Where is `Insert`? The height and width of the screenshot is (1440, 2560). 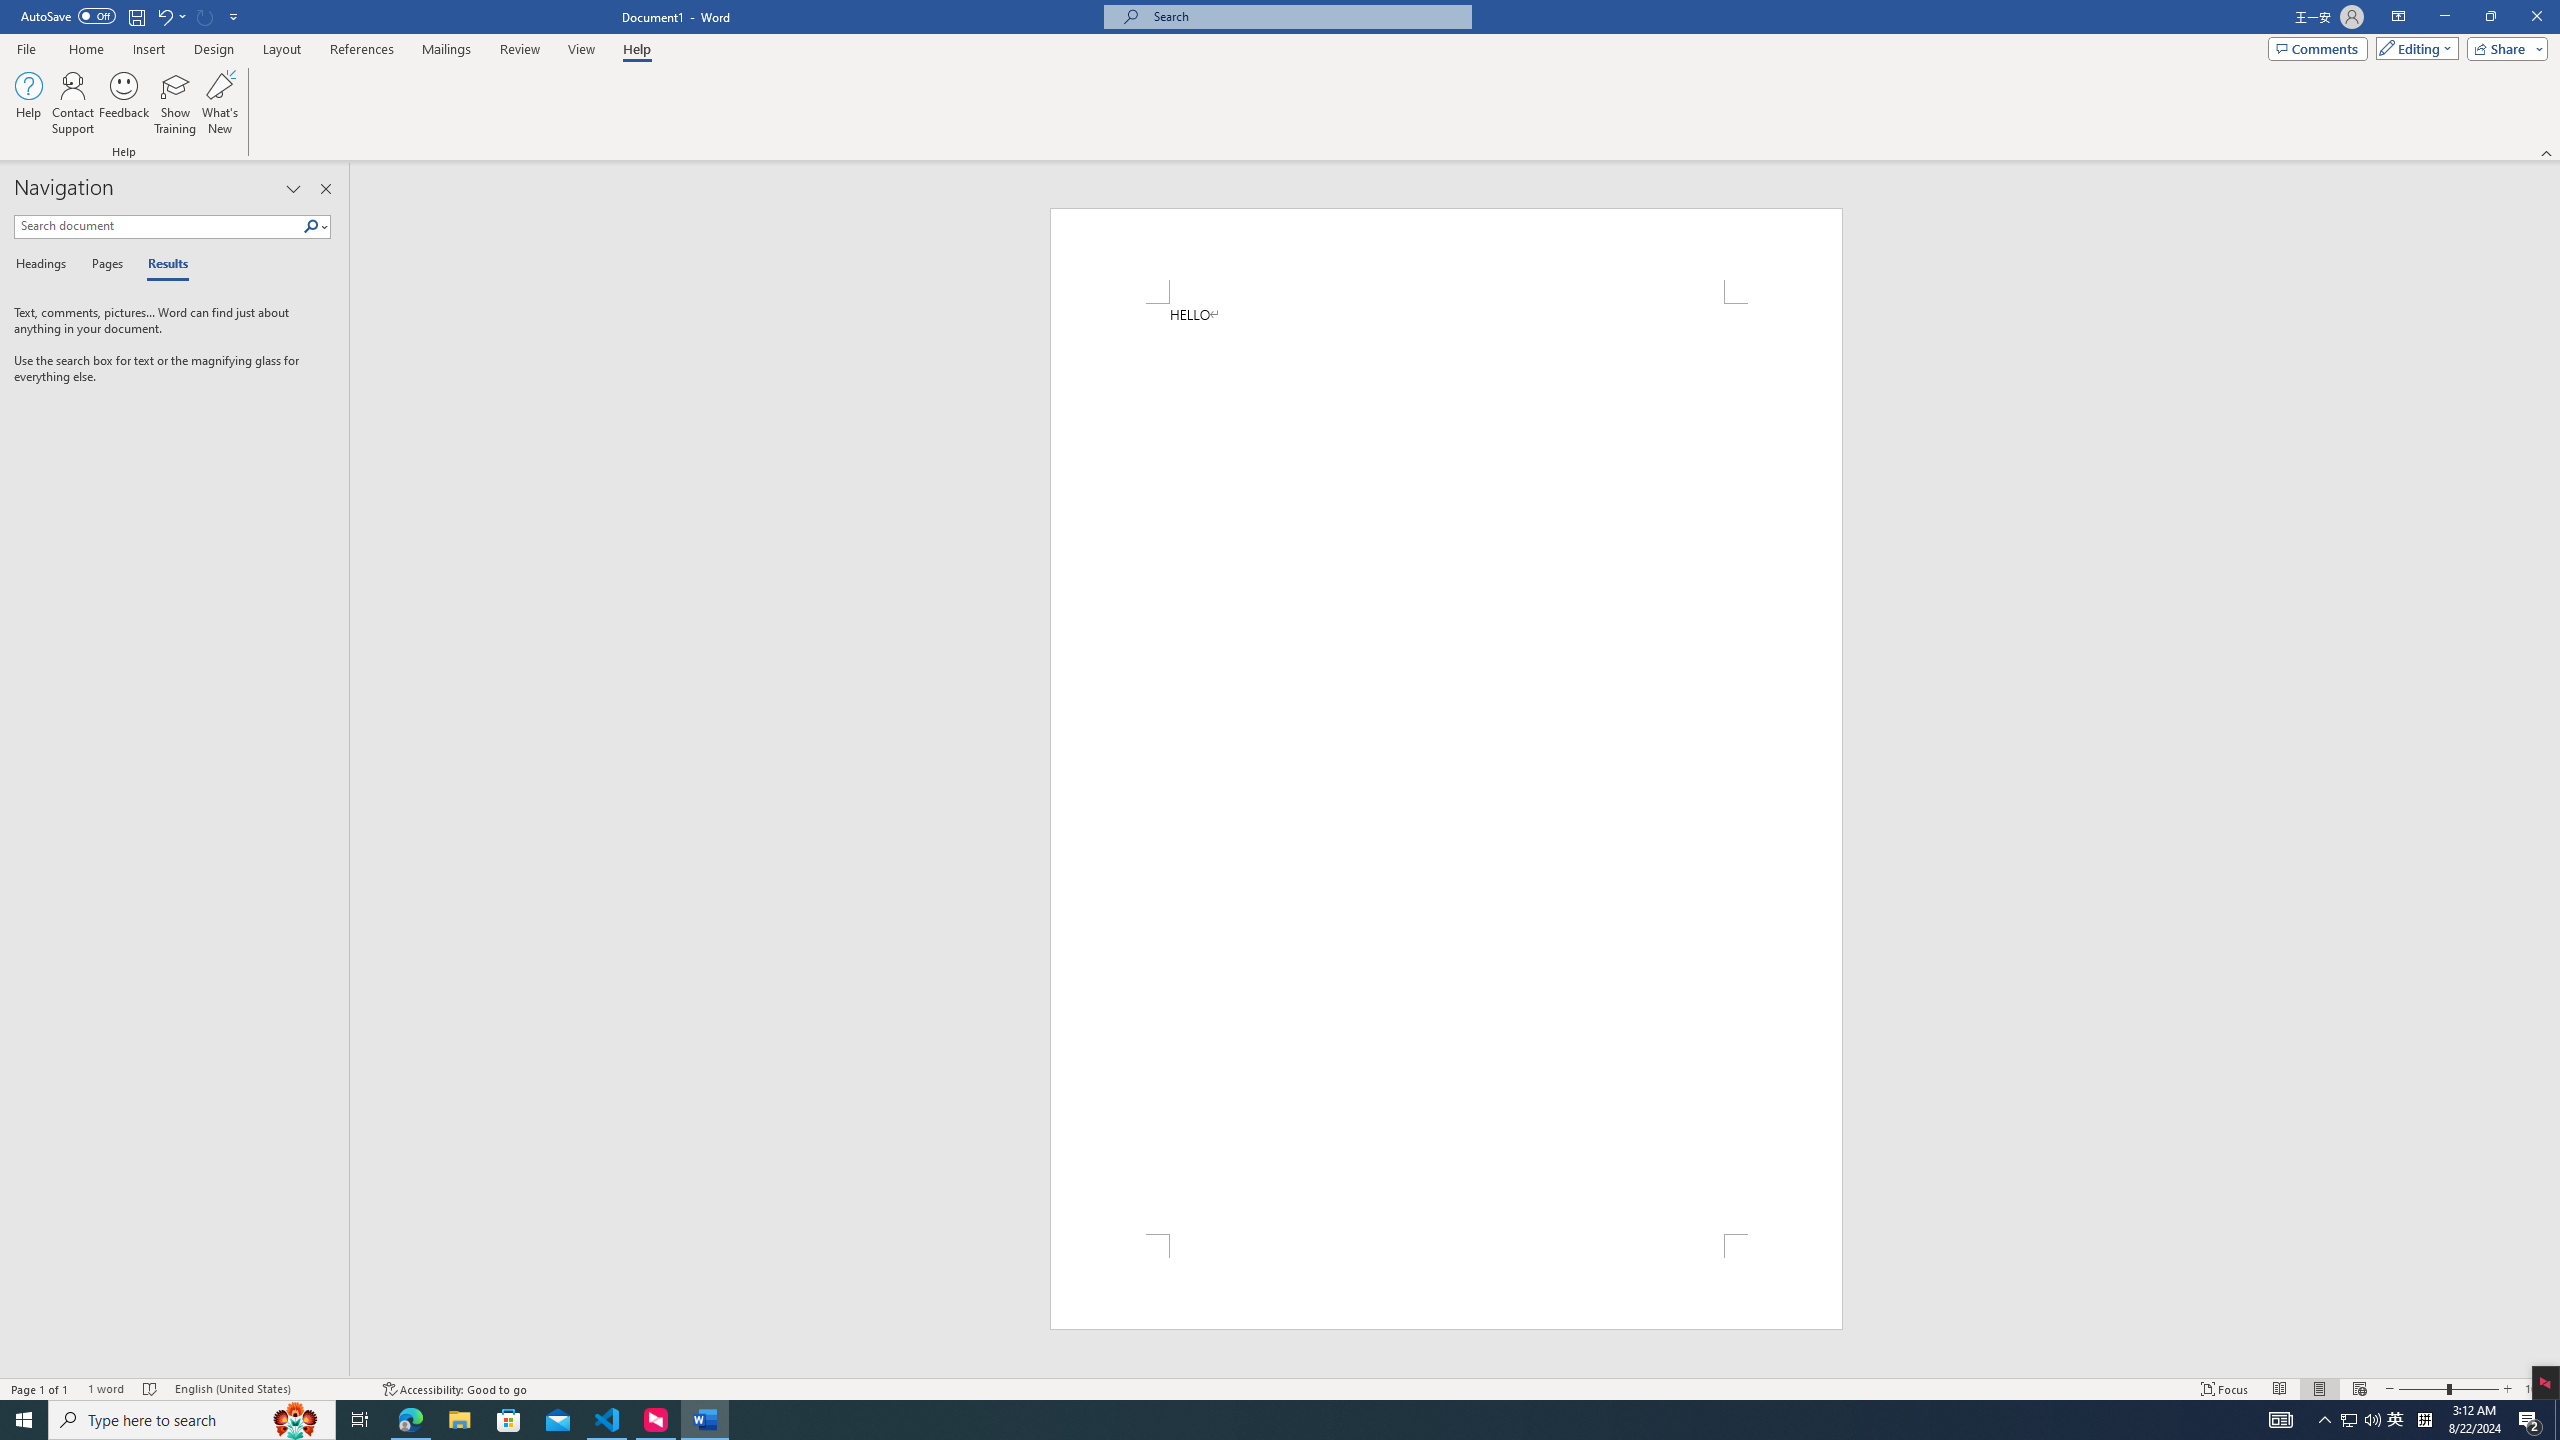
Insert is located at coordinates (148, 49).